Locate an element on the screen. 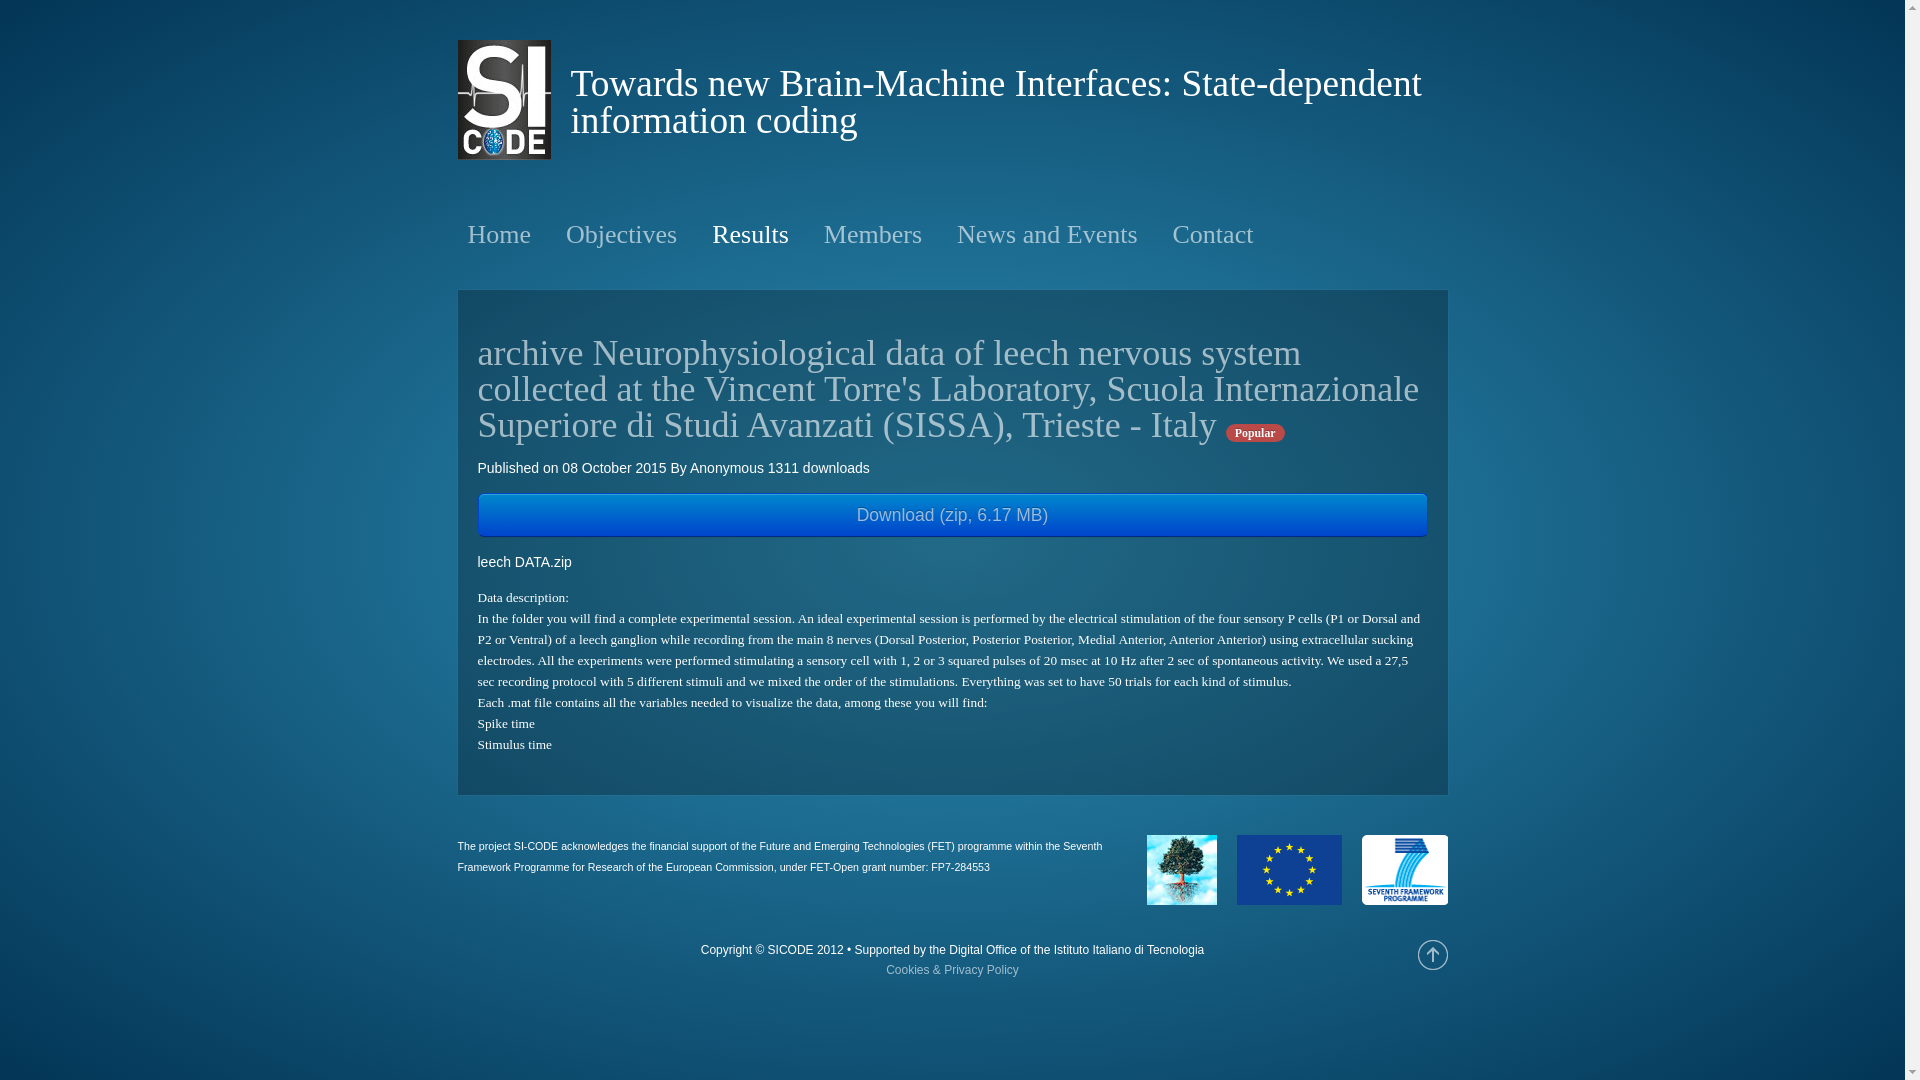 The image size is (1920, 1080). Members is located at coordinates (872, 234).